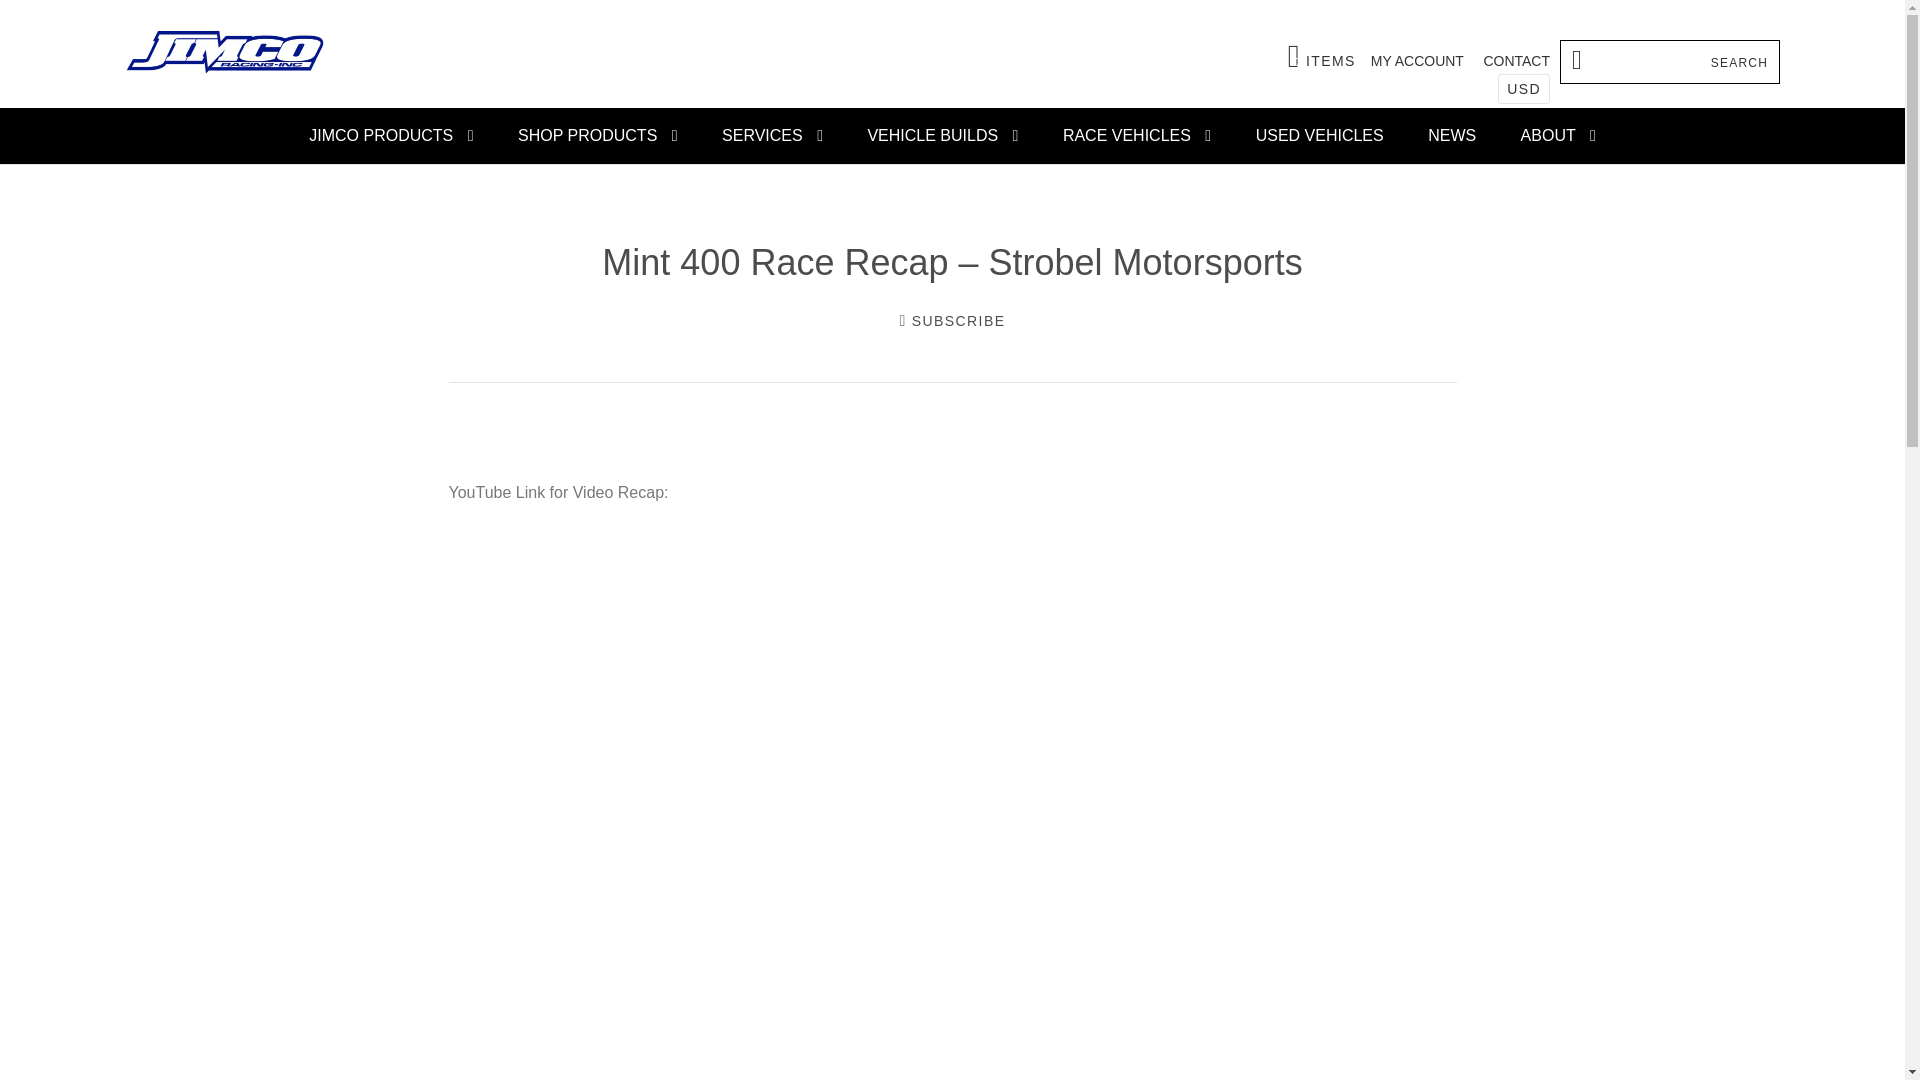 The height and width of the screenshot is (1080, 1920). I want to click on MY ACCOUNT, so click(1416, 60).